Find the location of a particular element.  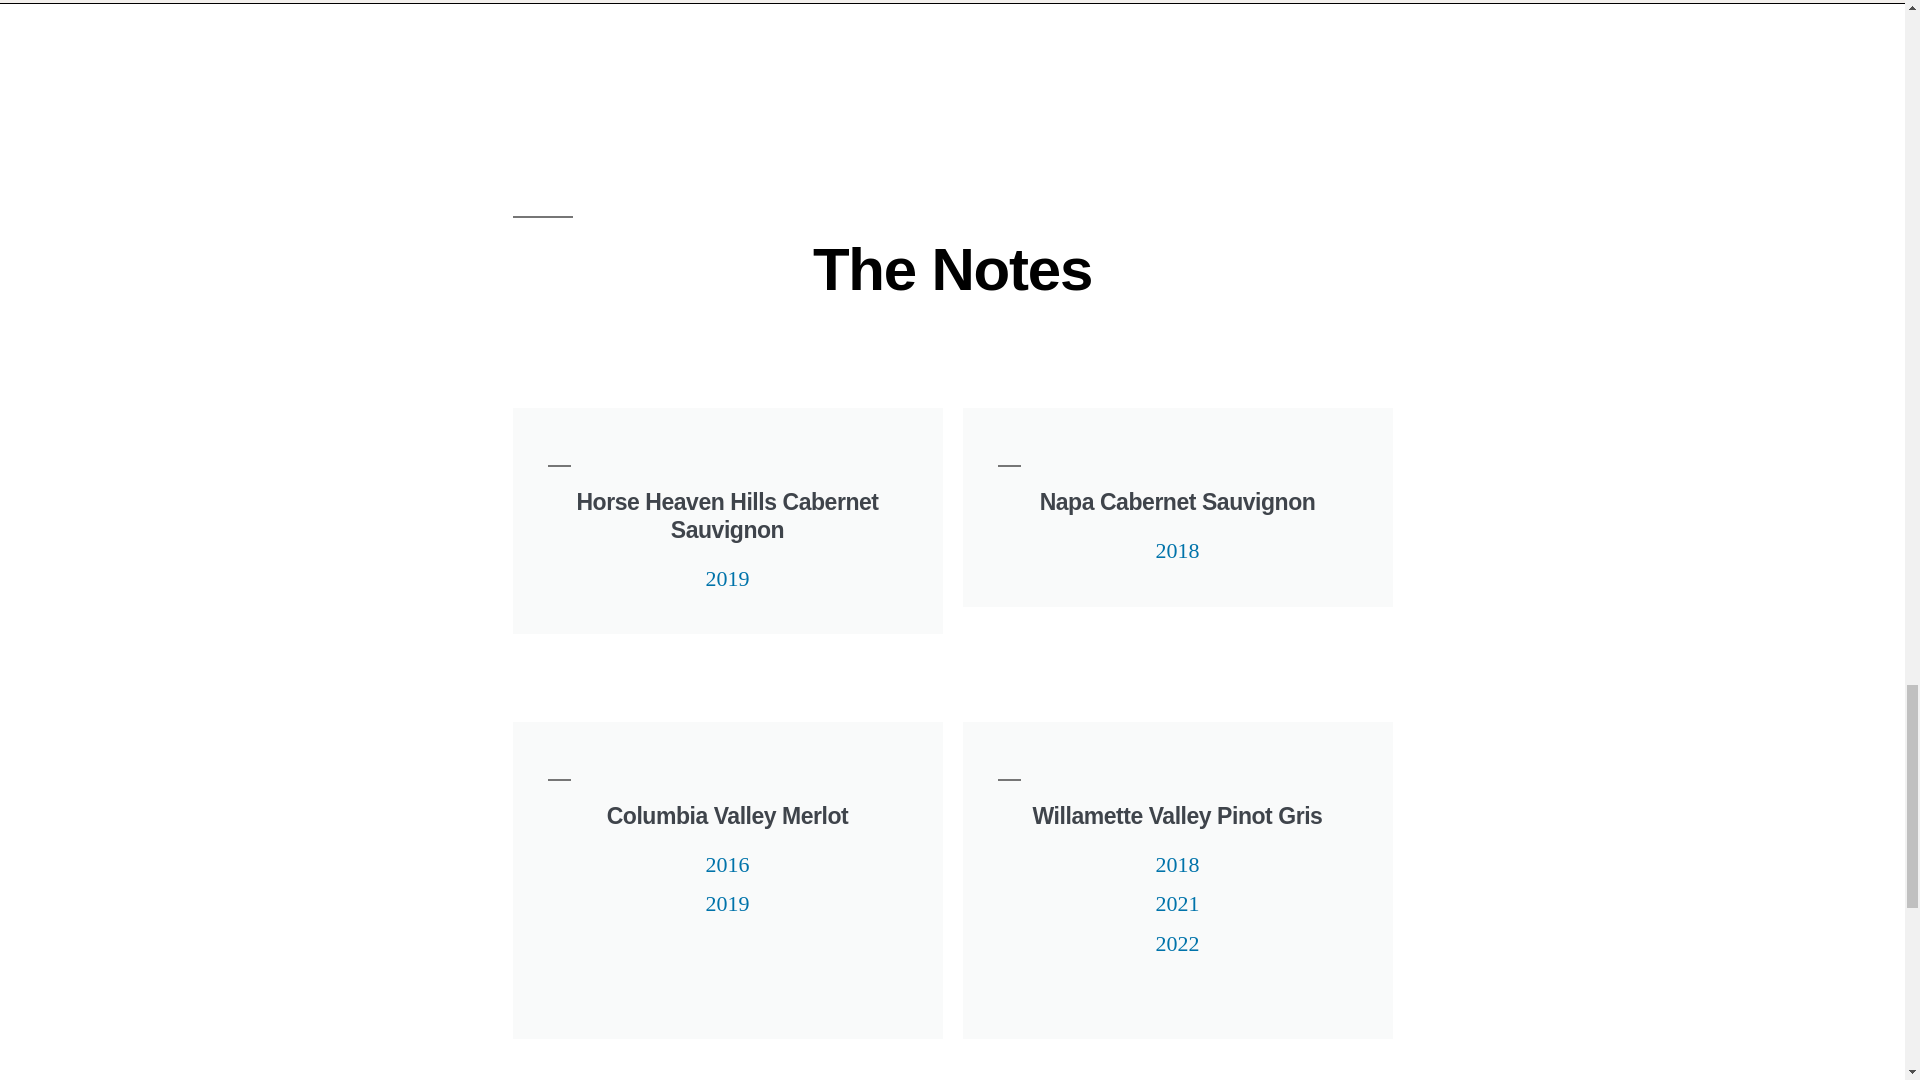

2018 is located at coordinates (1178, 550).